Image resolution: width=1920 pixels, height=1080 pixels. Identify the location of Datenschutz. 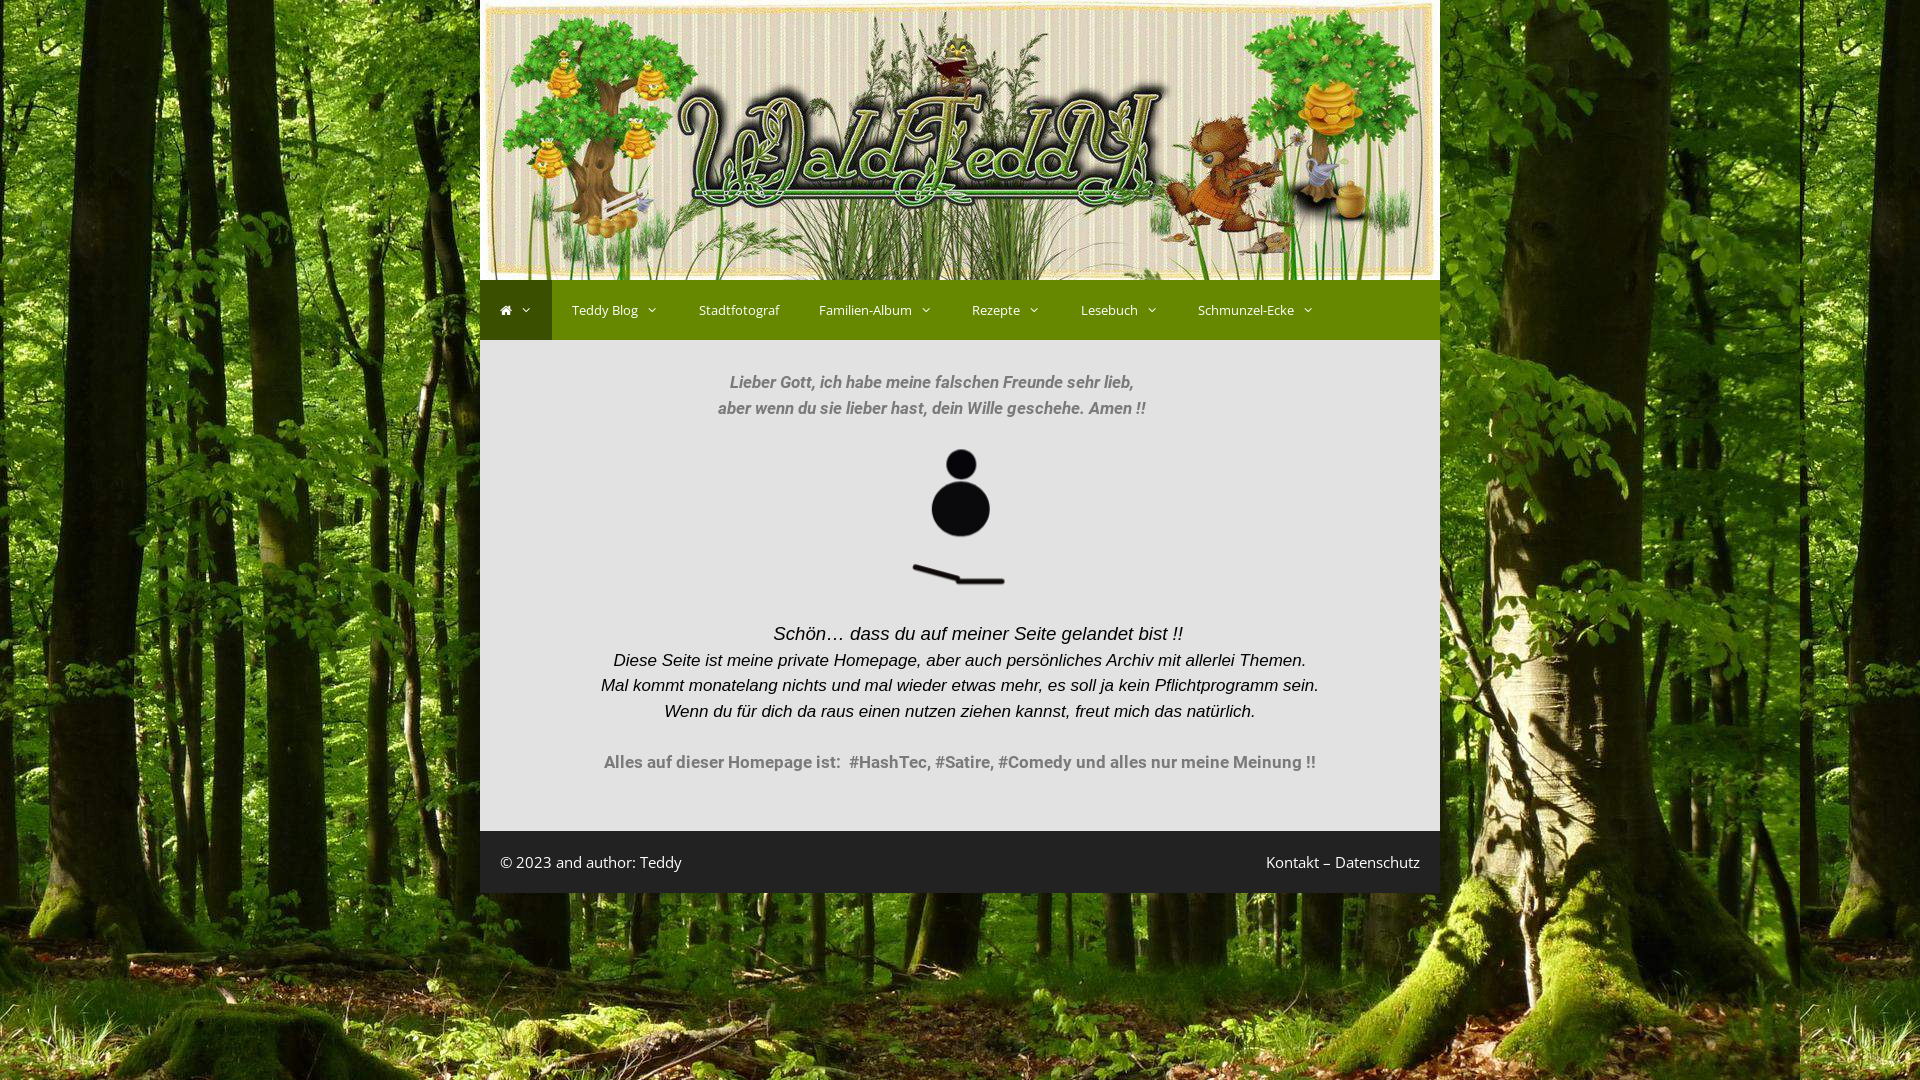
(1378, 862).